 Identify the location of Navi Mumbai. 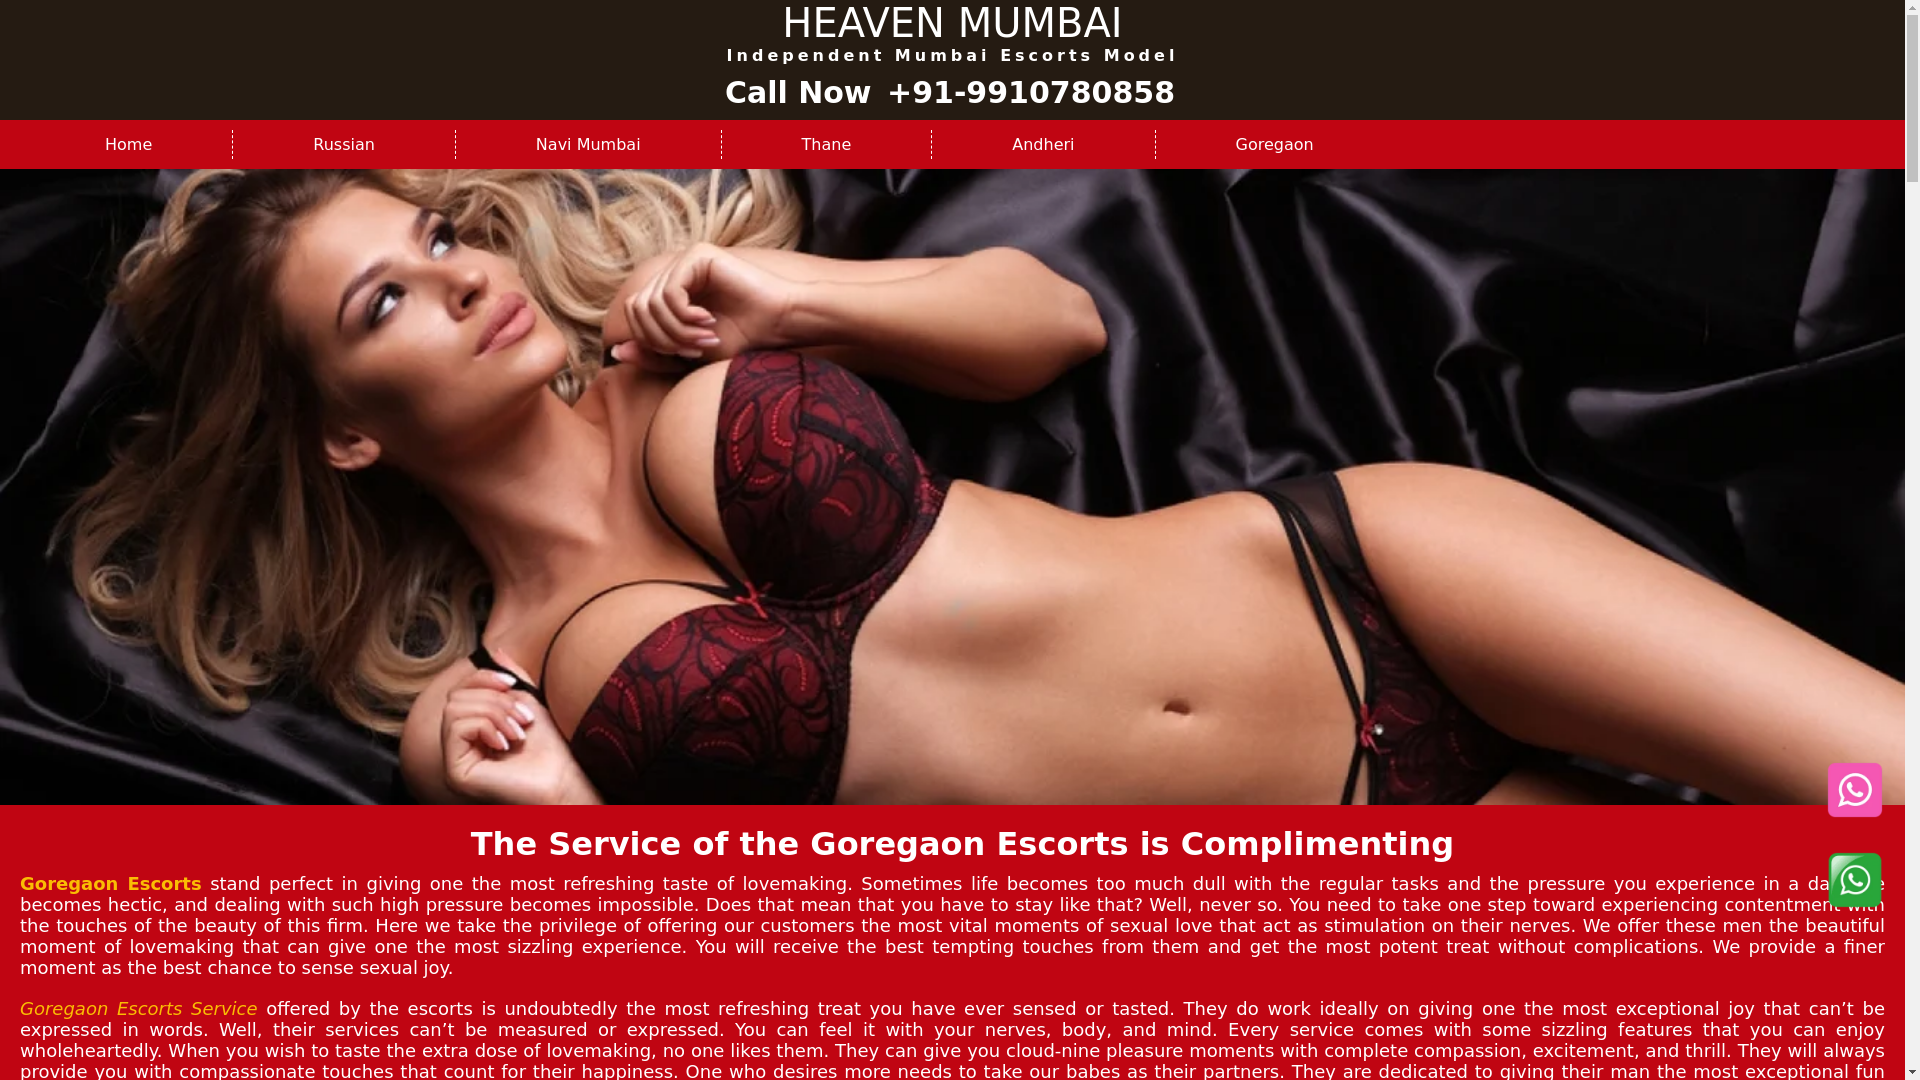
(588, 144).